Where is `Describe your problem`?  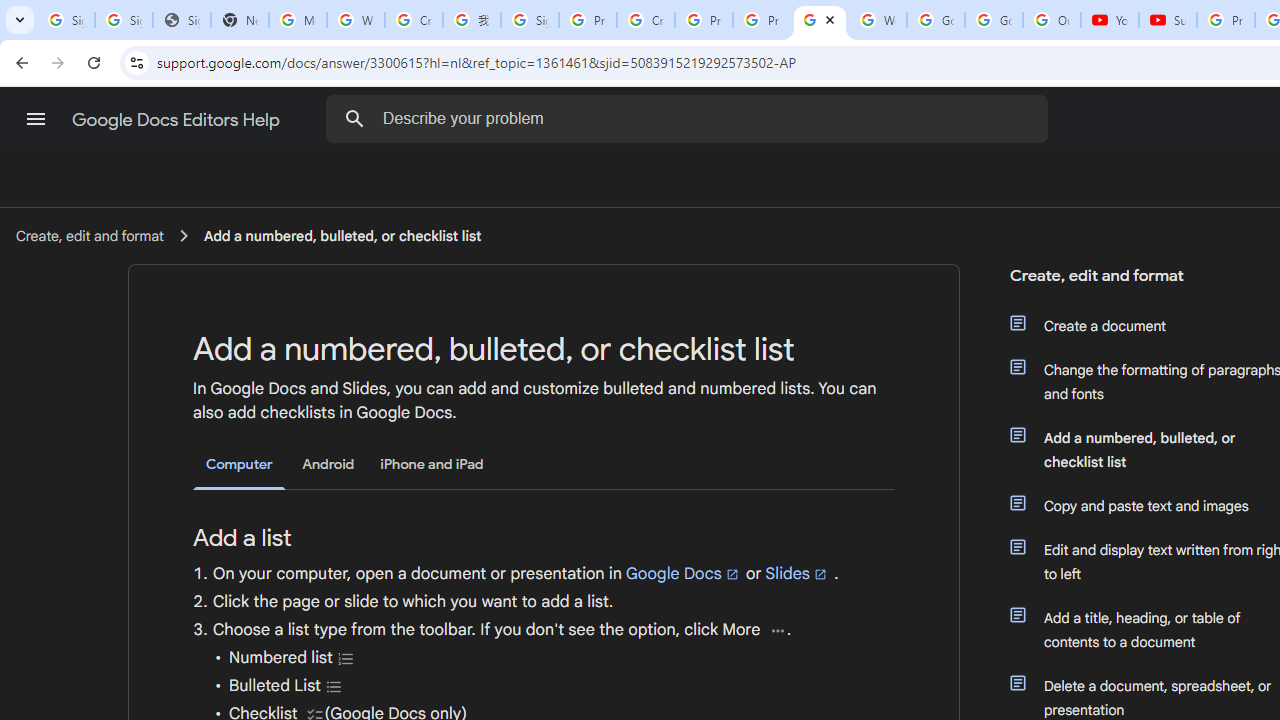
Describe your problem is located at coordinates (690, 118).